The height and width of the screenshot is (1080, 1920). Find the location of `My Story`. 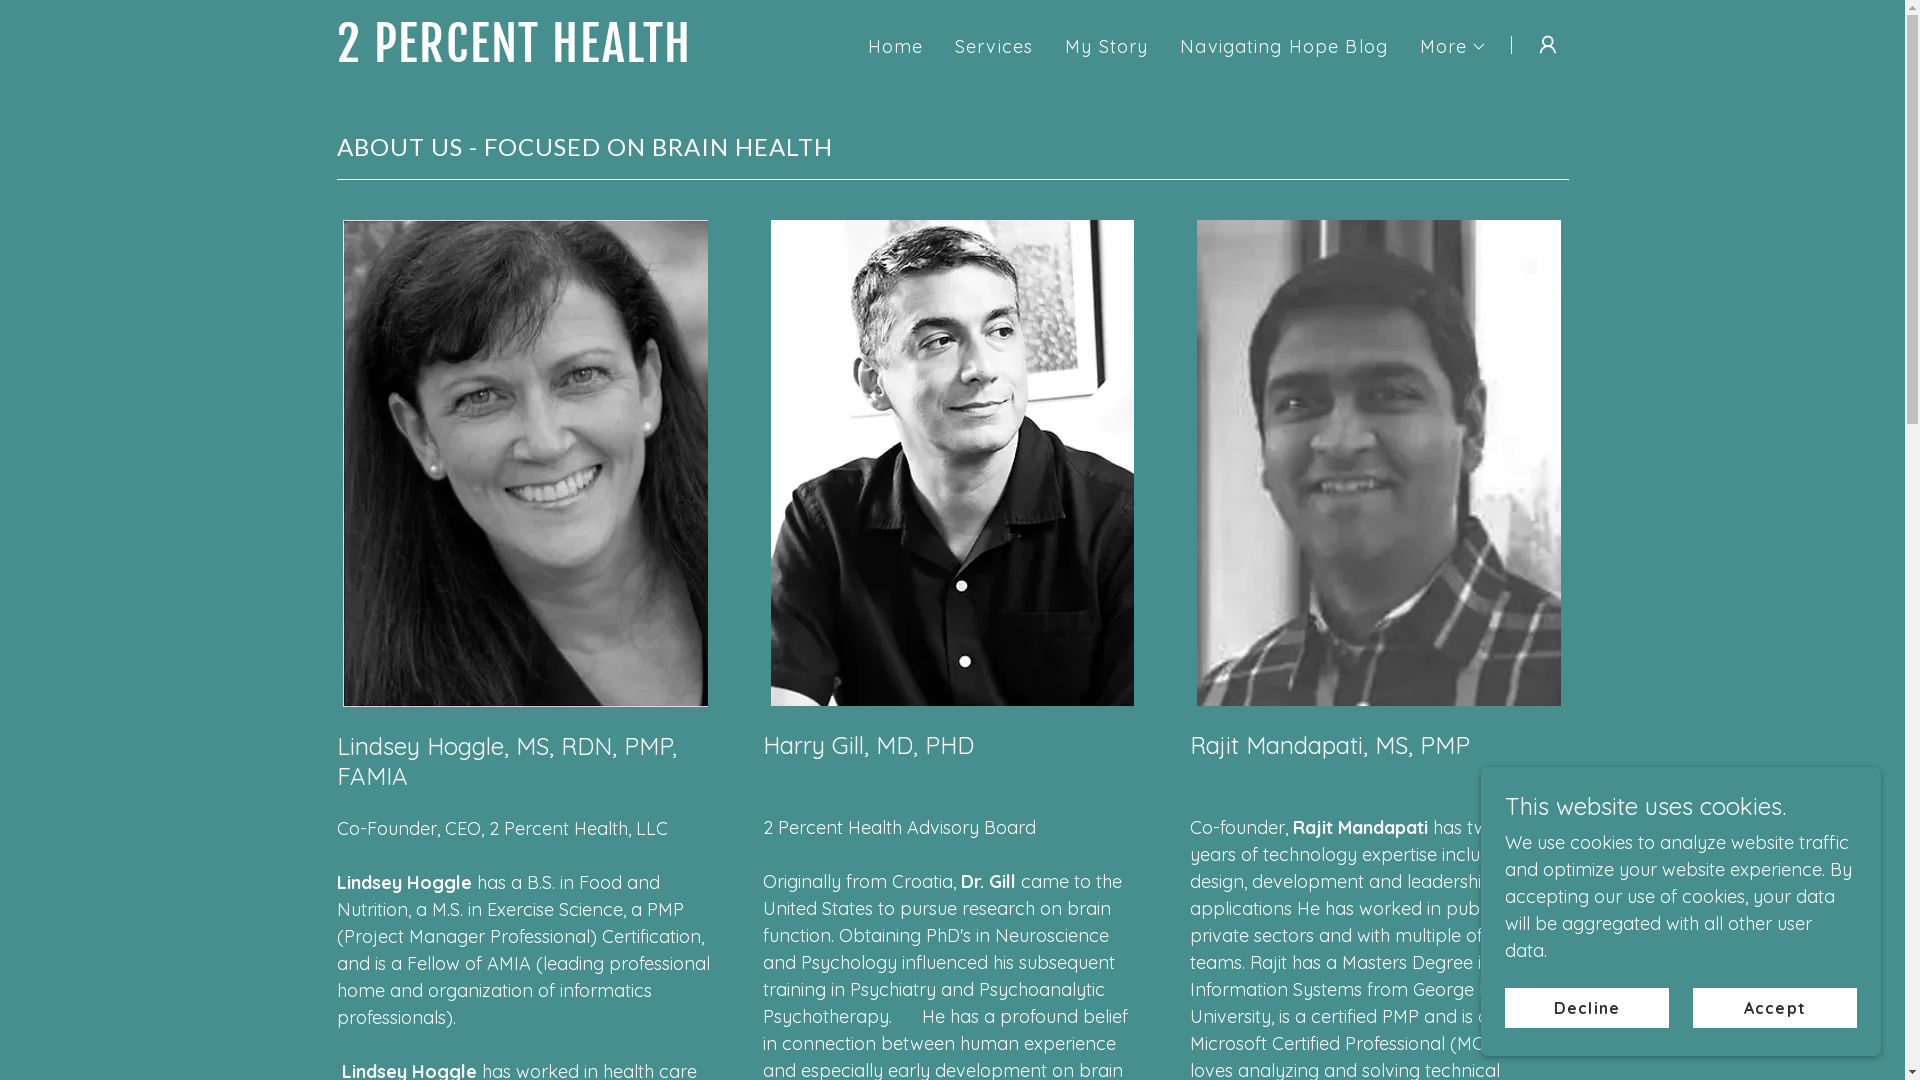

My Story is located at coordinates (1106, 47).